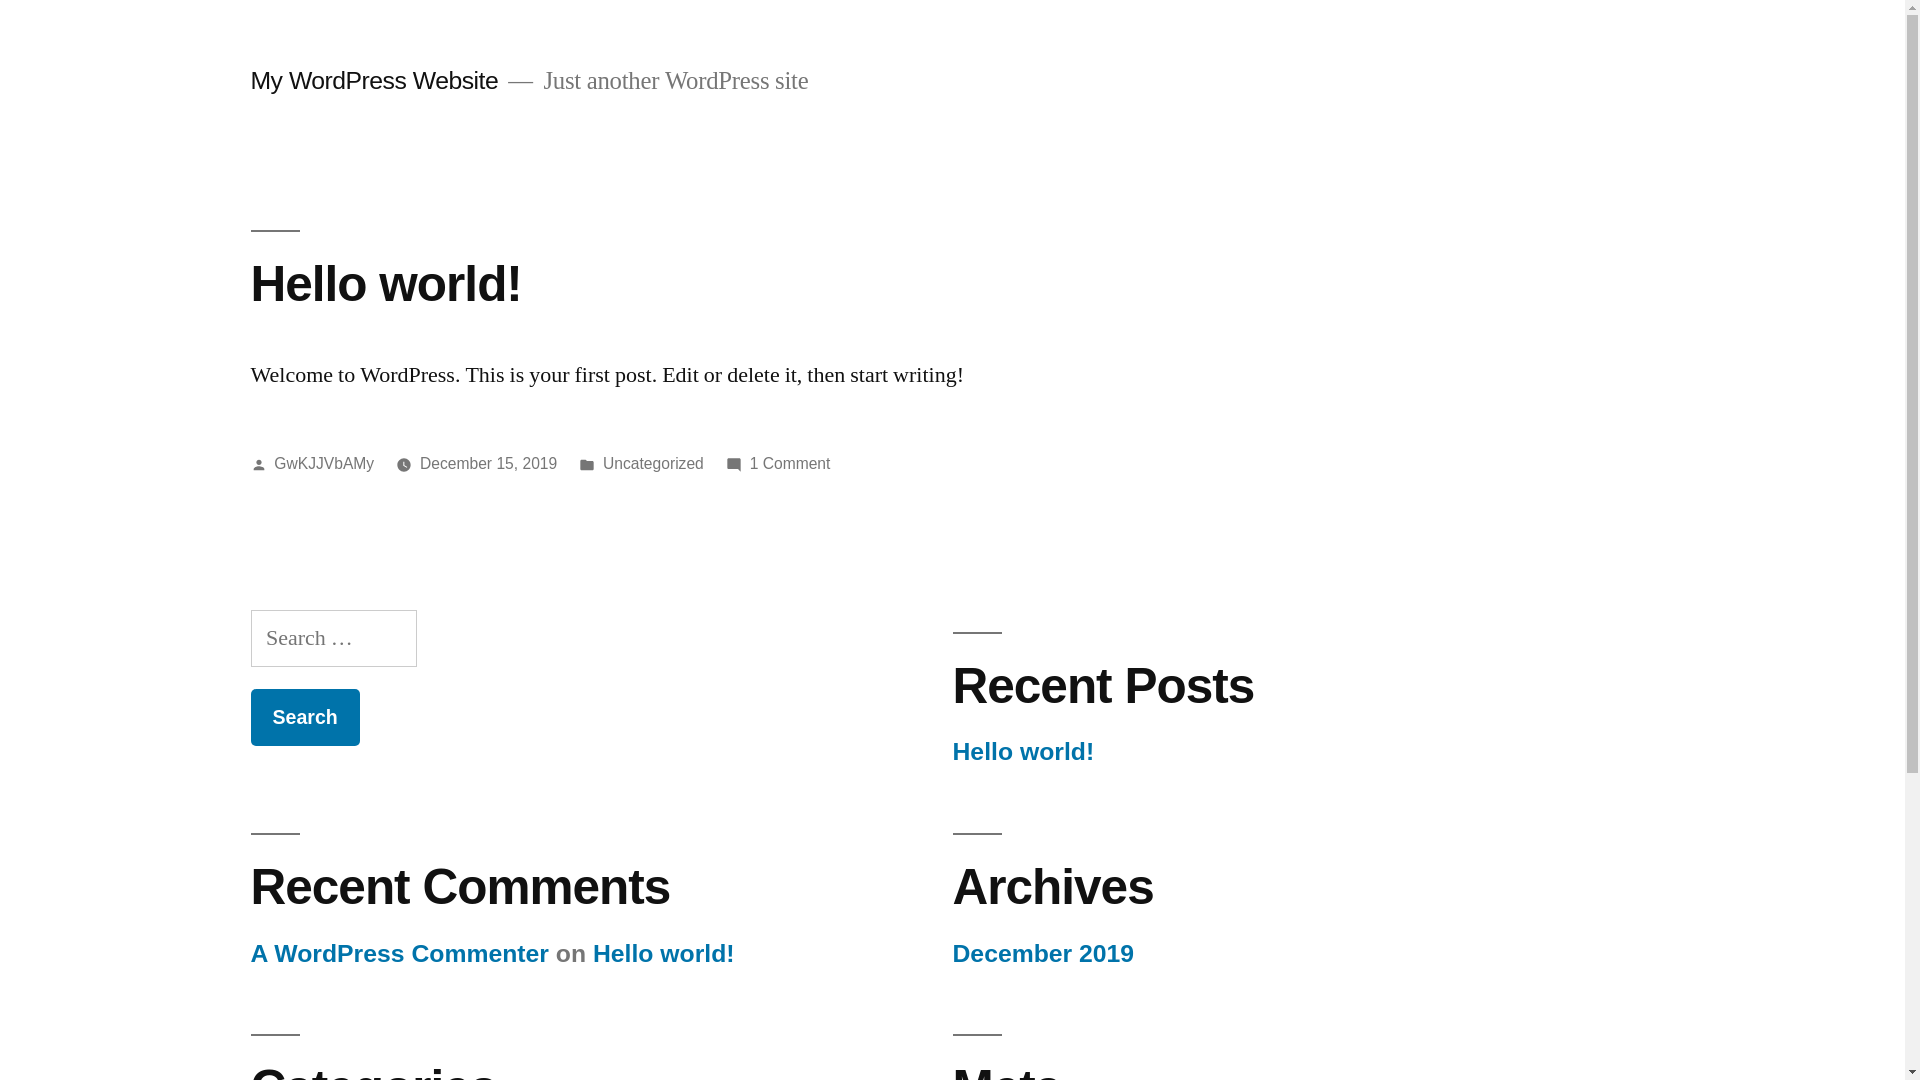  Describe the element at coordinates (790, 464) in the screenshot. I see `1 Comment
on Hello world!` at that location.